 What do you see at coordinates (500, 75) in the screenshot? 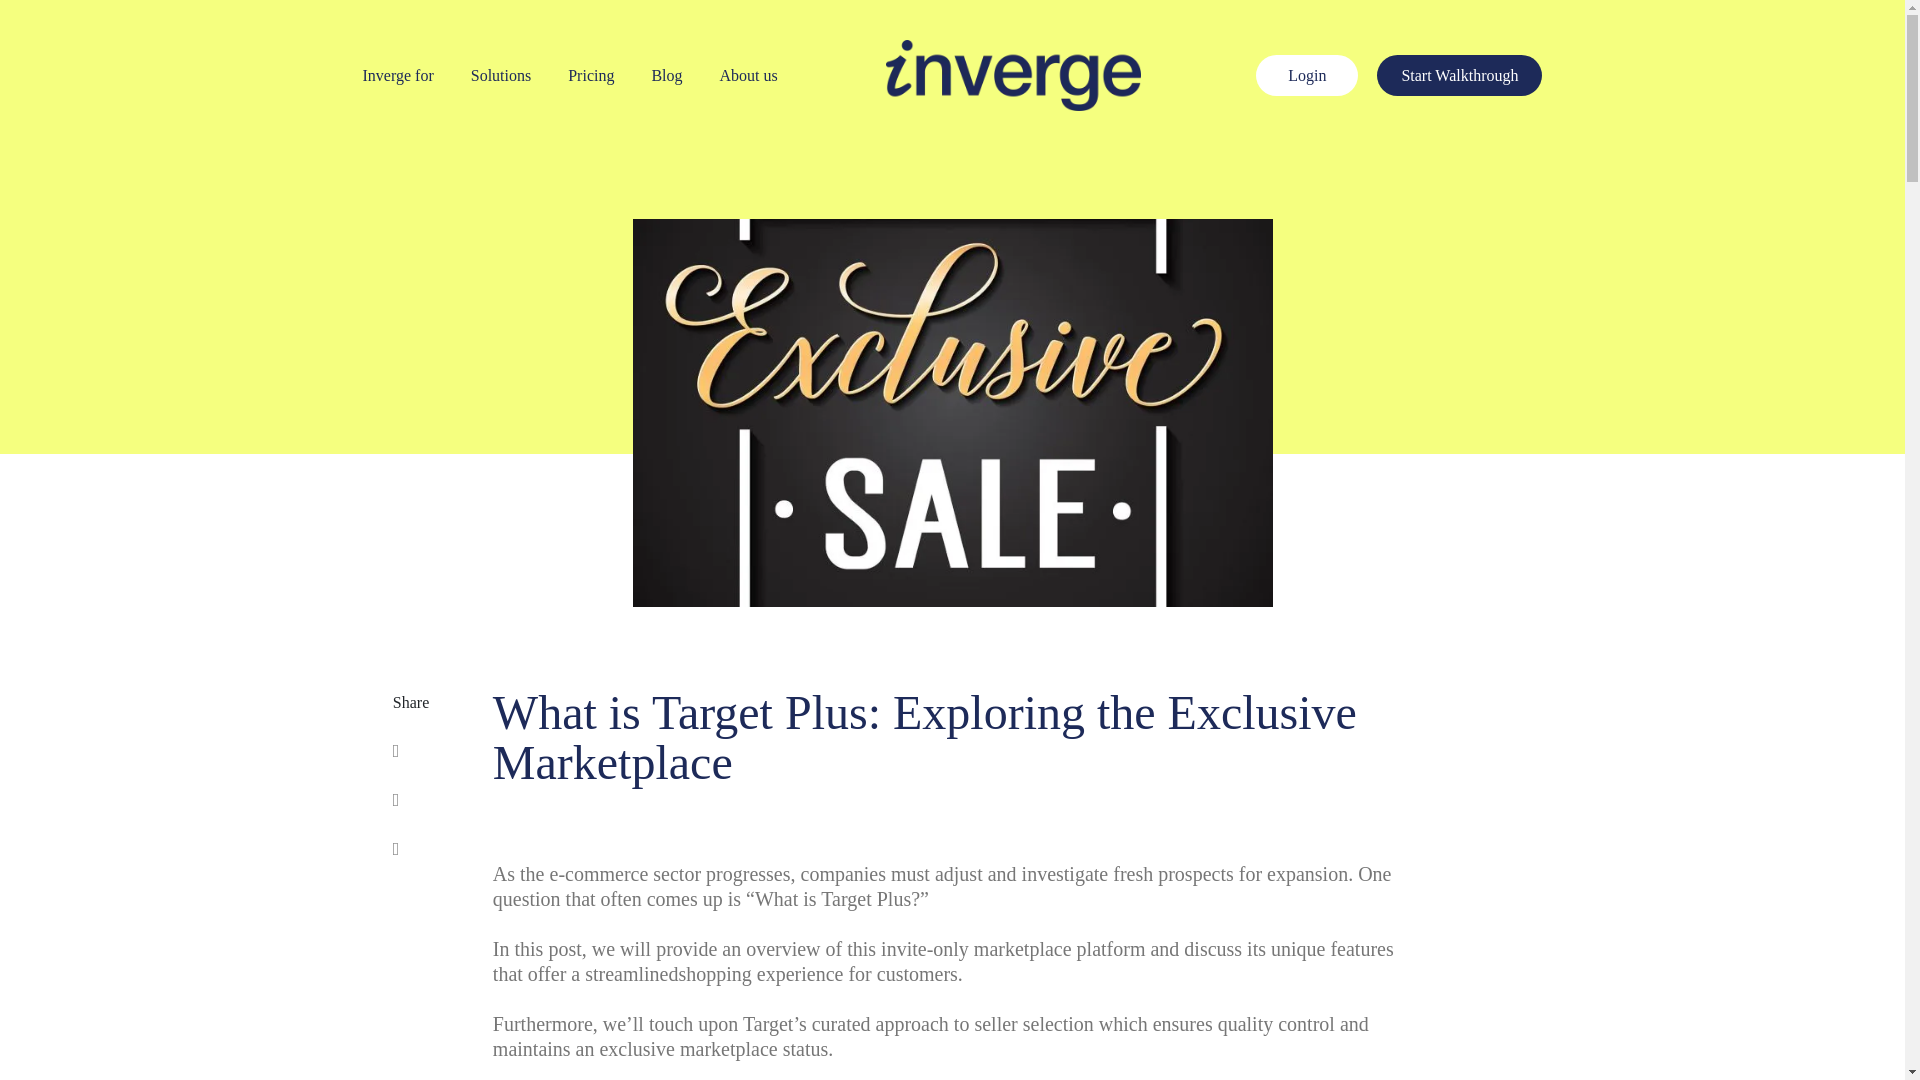
I see `Solutions` at bounding box center [500, 75].